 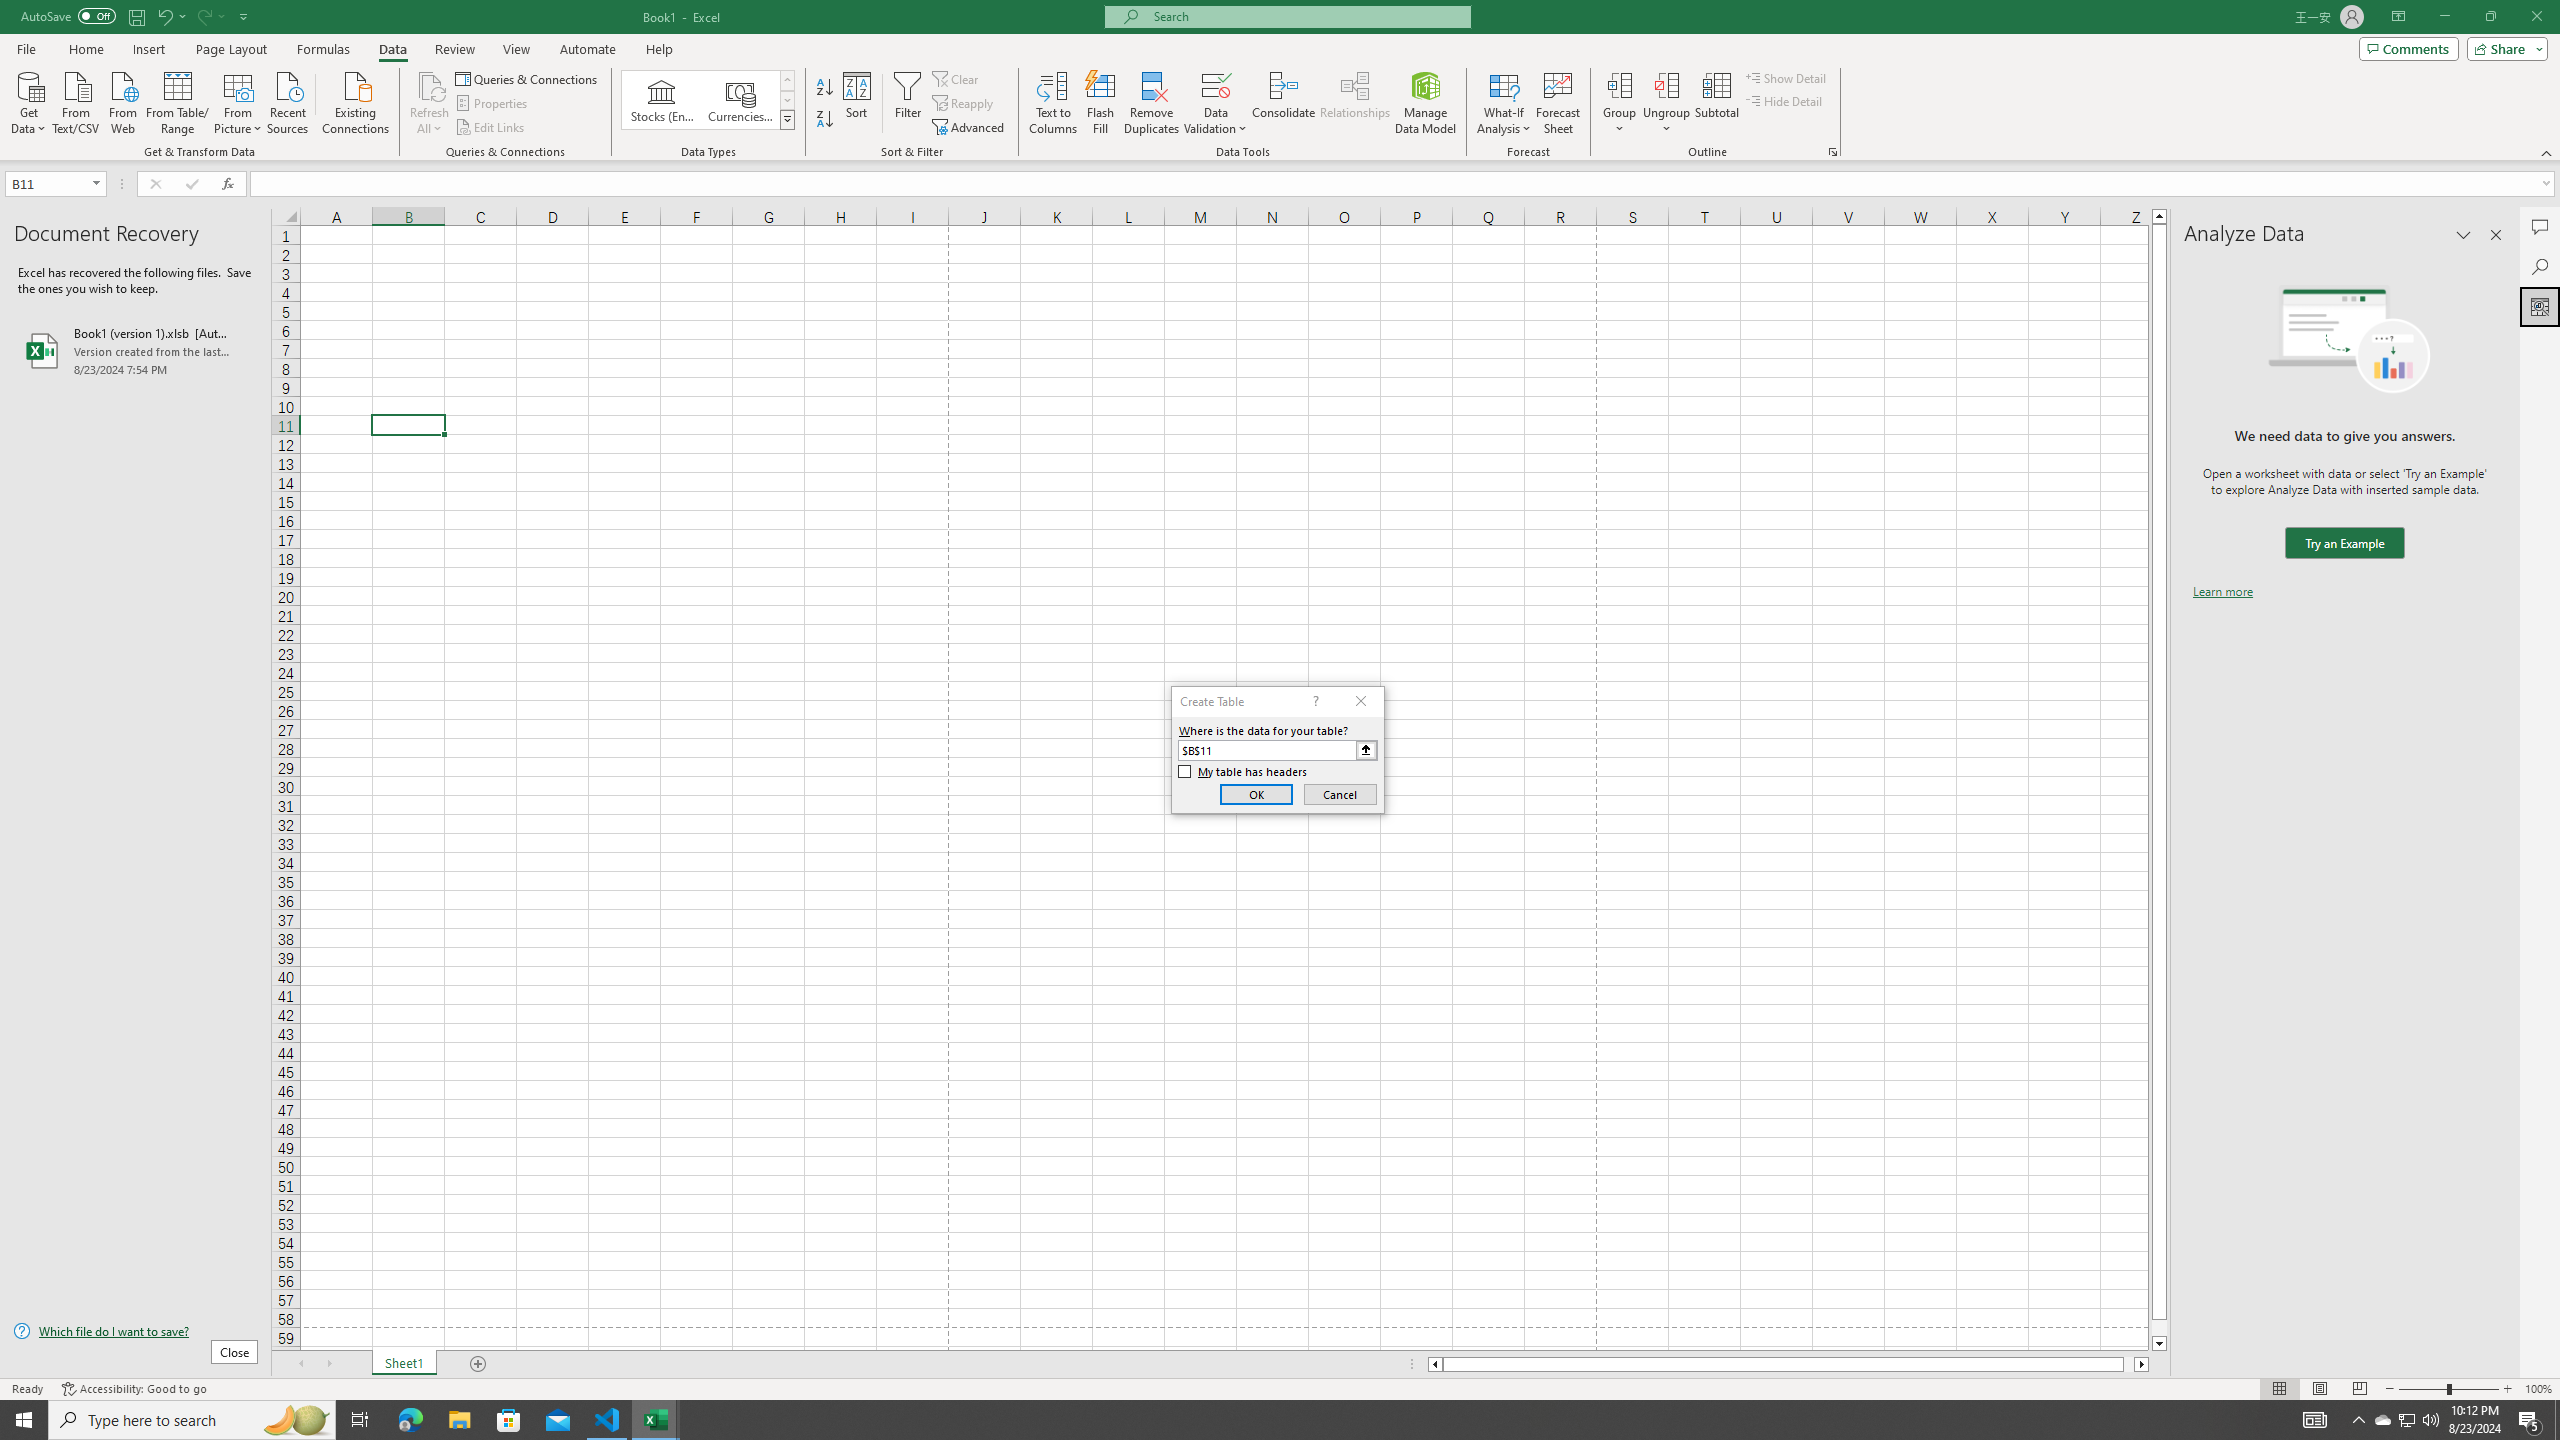 I want to click on Minimize, so click(x=2444, y=17).